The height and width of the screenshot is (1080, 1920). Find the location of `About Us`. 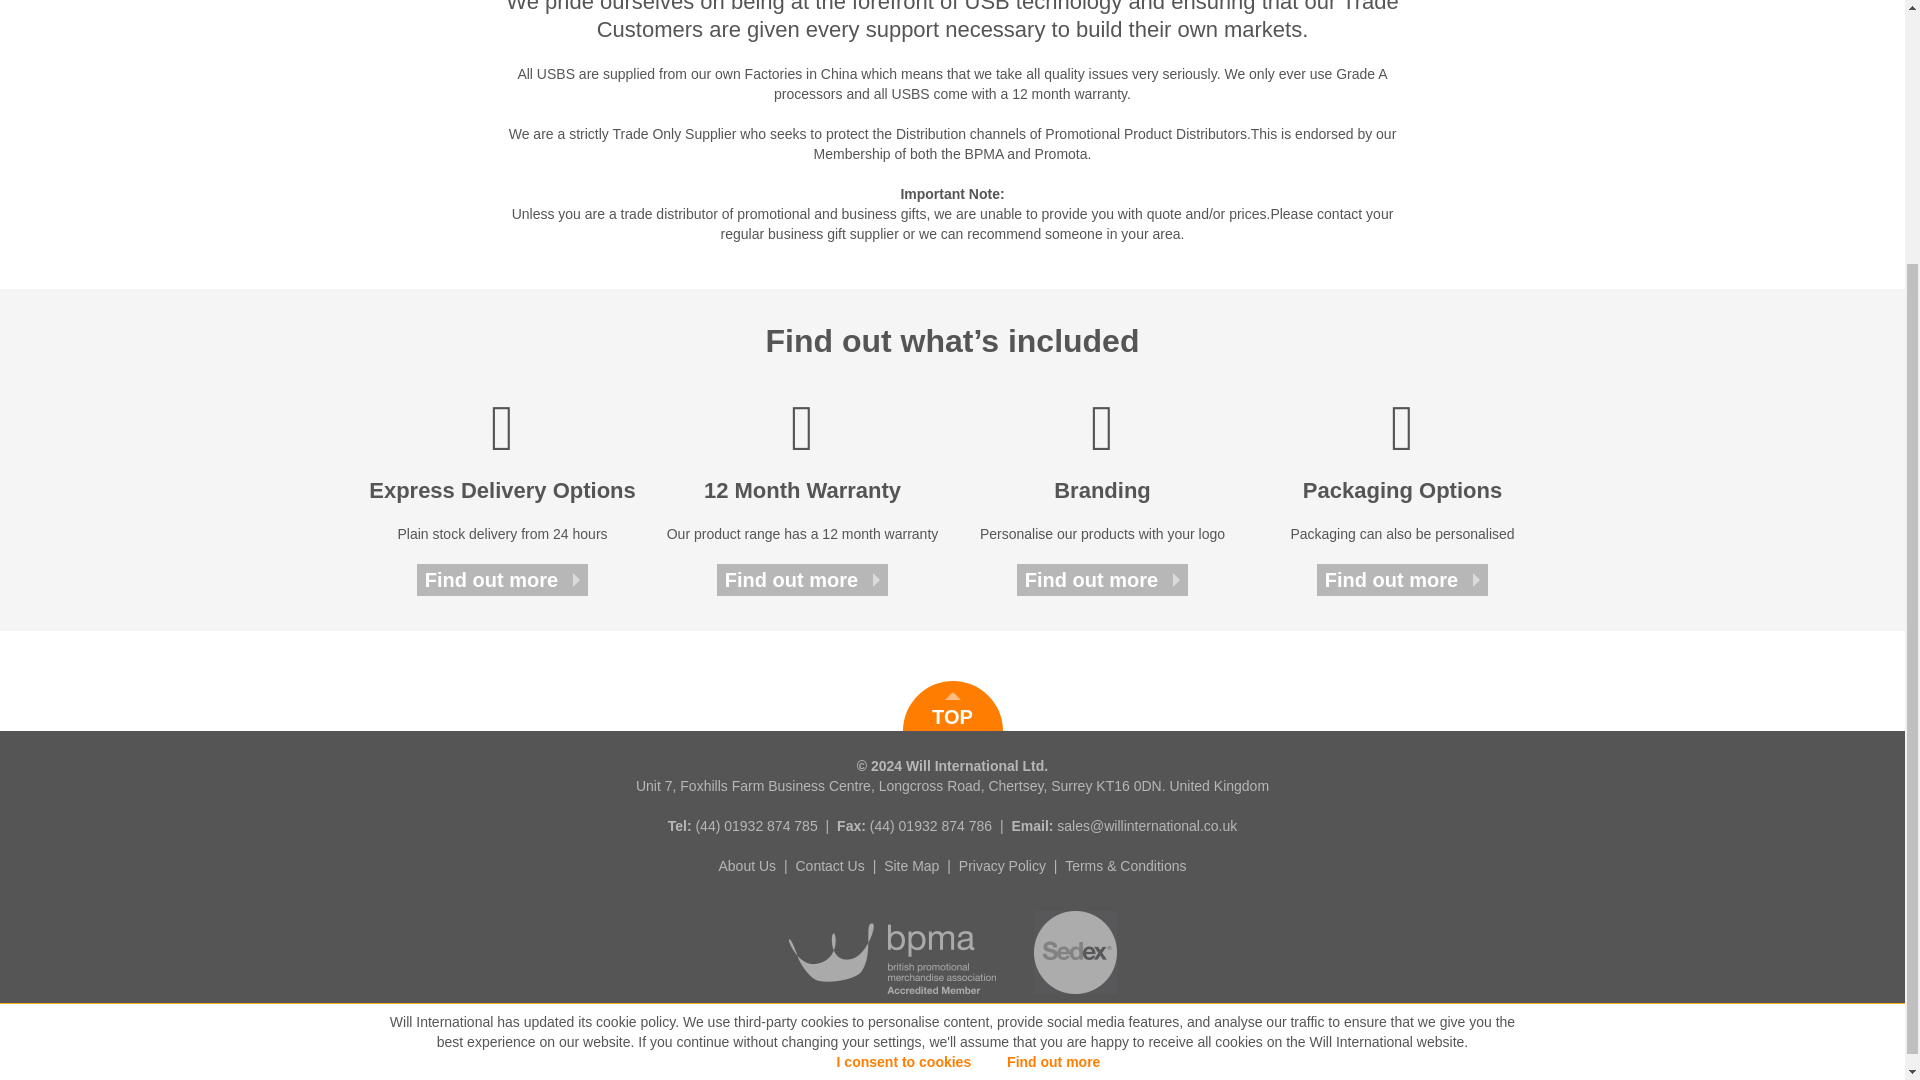

About Us is located at coordinates (746, 865).